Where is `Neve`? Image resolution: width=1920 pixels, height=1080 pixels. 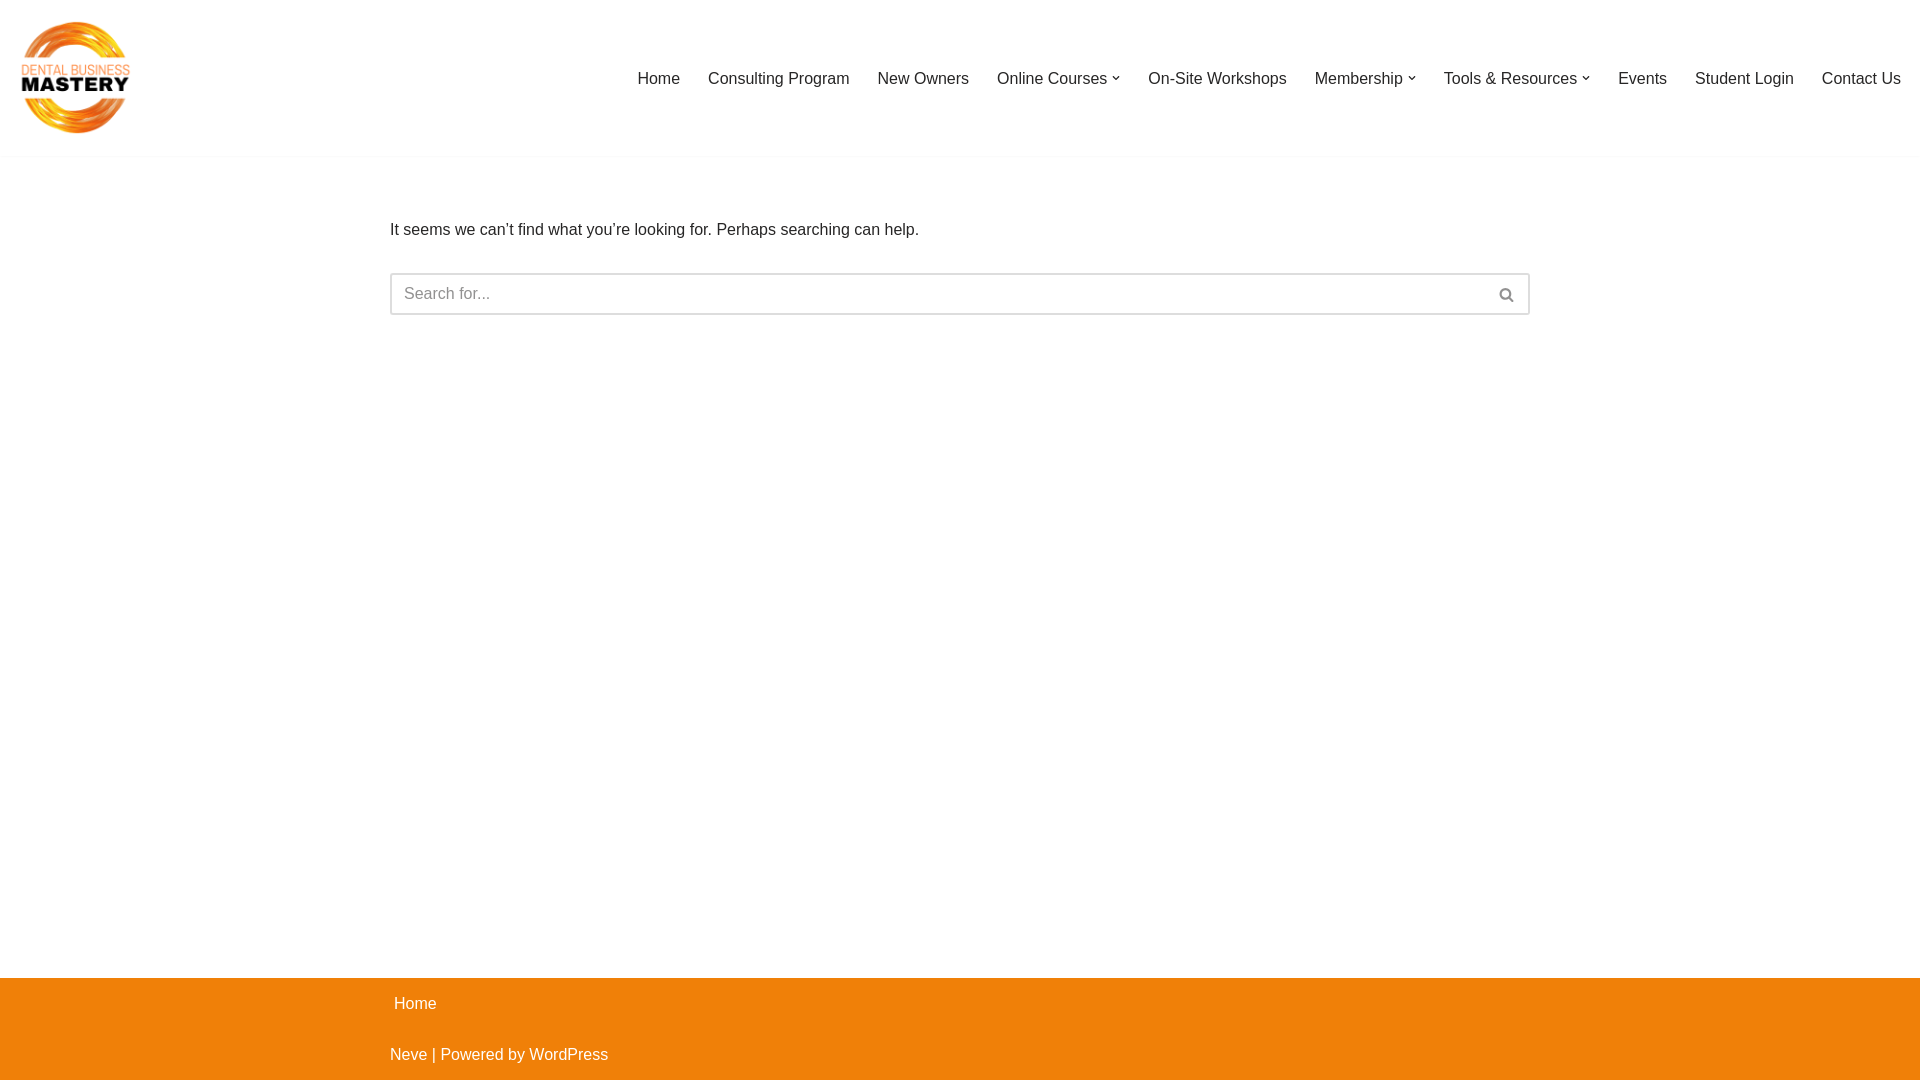
Neve is located at coordinates (408, 1054).